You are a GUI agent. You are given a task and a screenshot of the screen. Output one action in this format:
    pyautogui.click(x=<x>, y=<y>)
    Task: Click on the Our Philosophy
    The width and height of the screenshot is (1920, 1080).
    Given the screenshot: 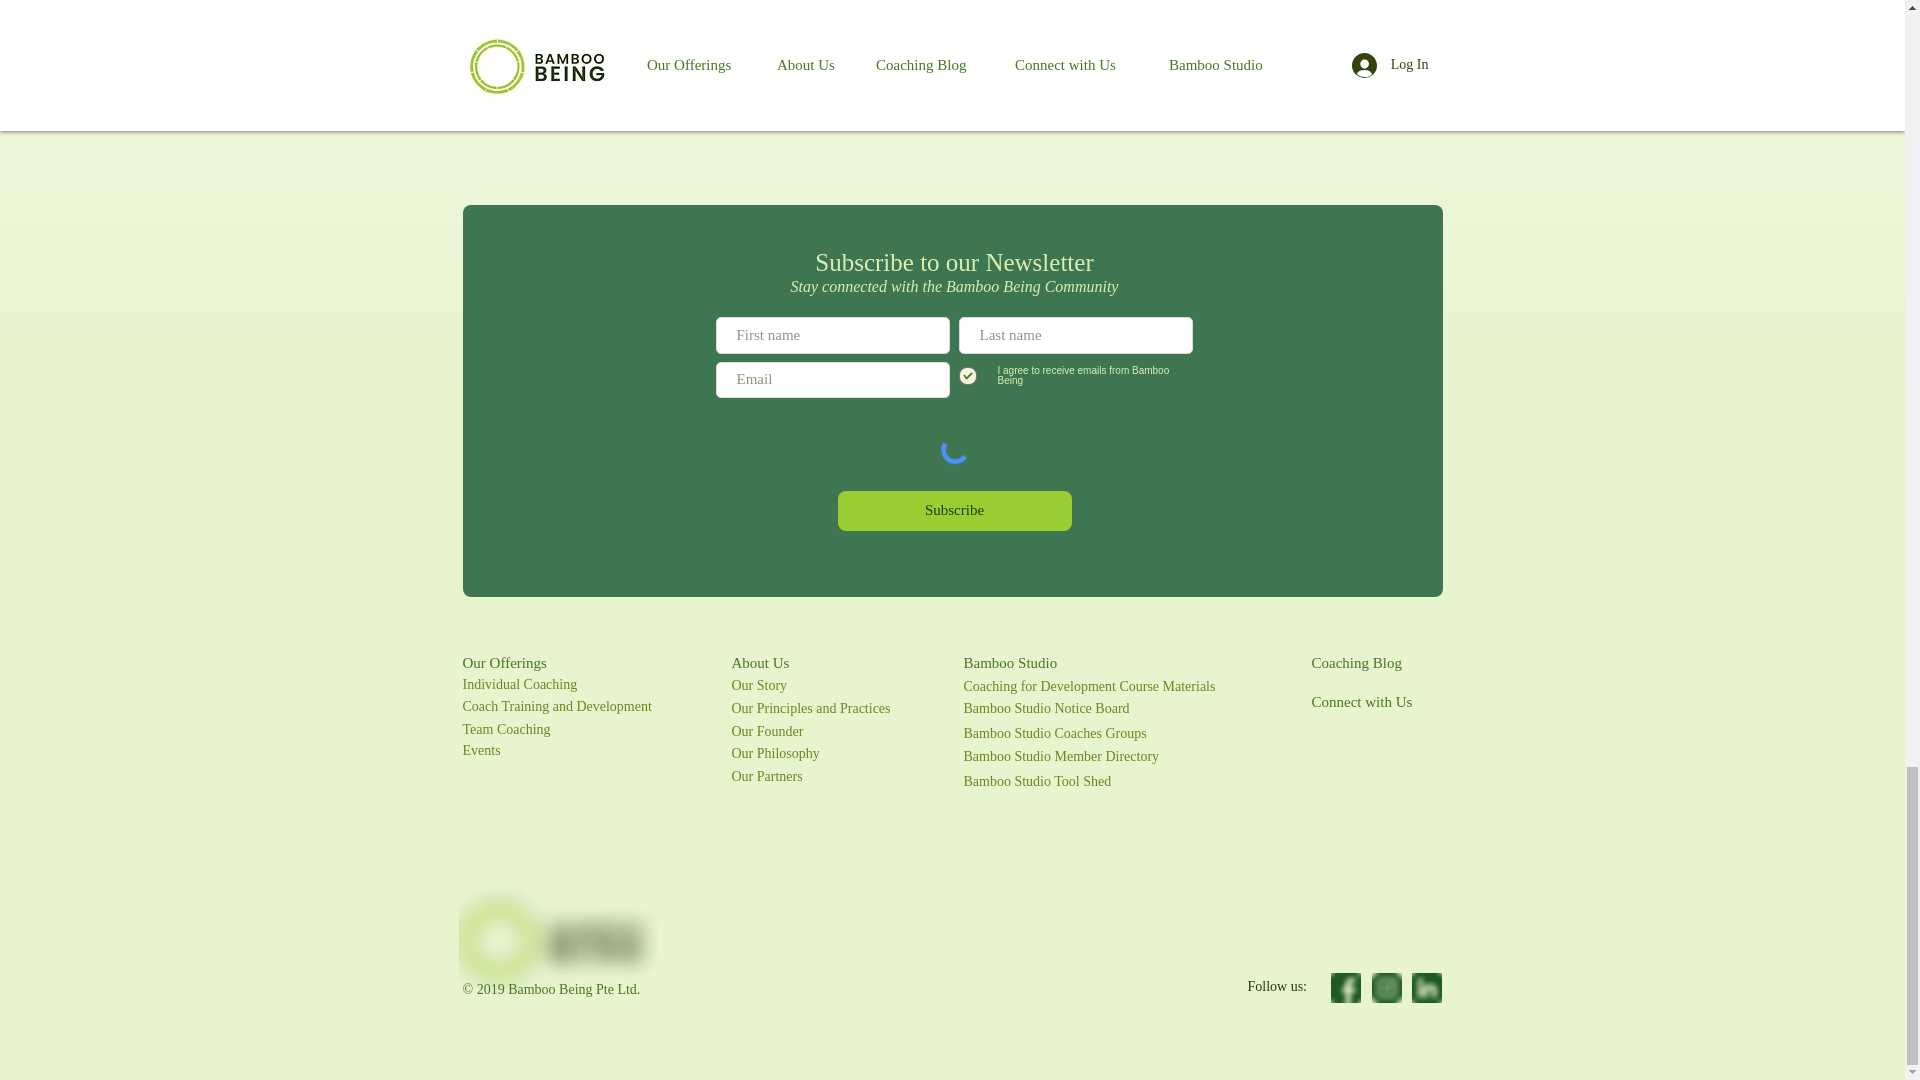 What is the action you would take?
    pyautogui.click(x=775, y=754)
    